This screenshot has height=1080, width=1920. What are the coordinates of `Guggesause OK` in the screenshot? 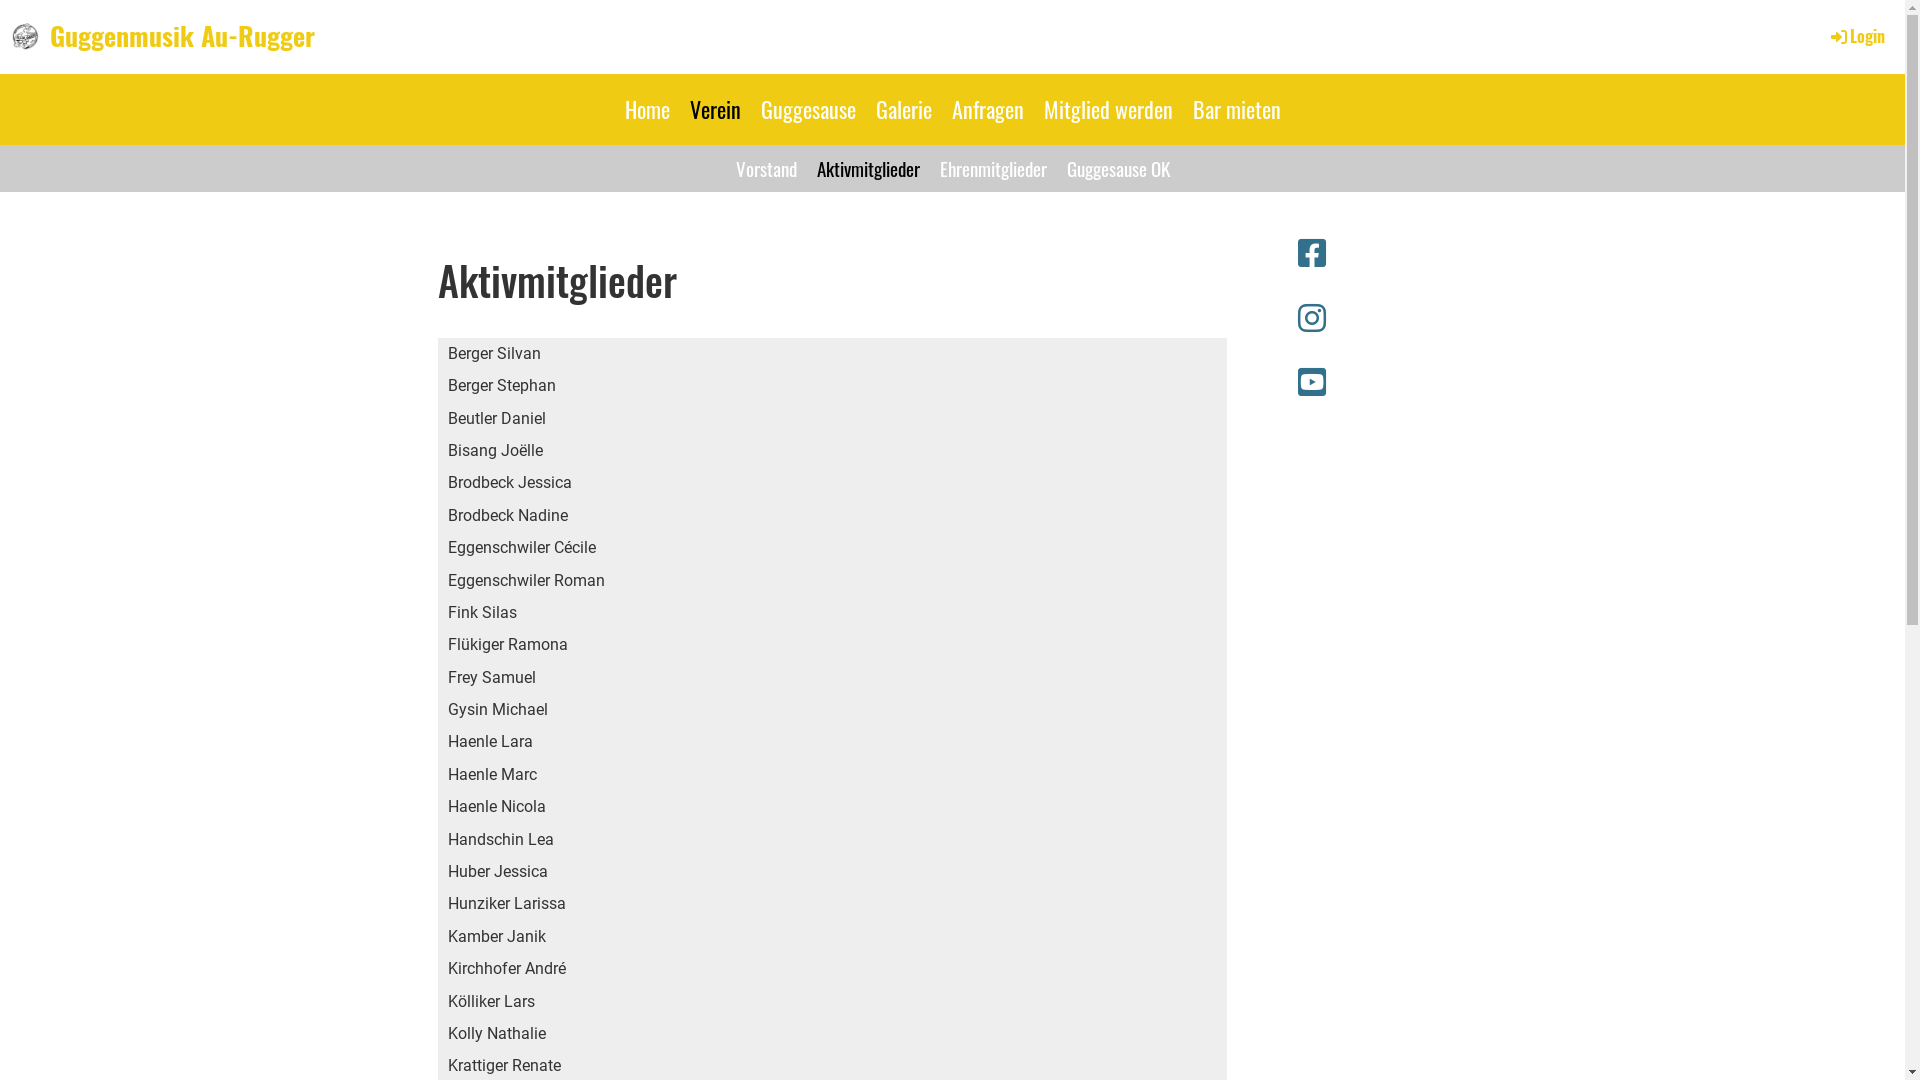 It's located at (1118, 168).